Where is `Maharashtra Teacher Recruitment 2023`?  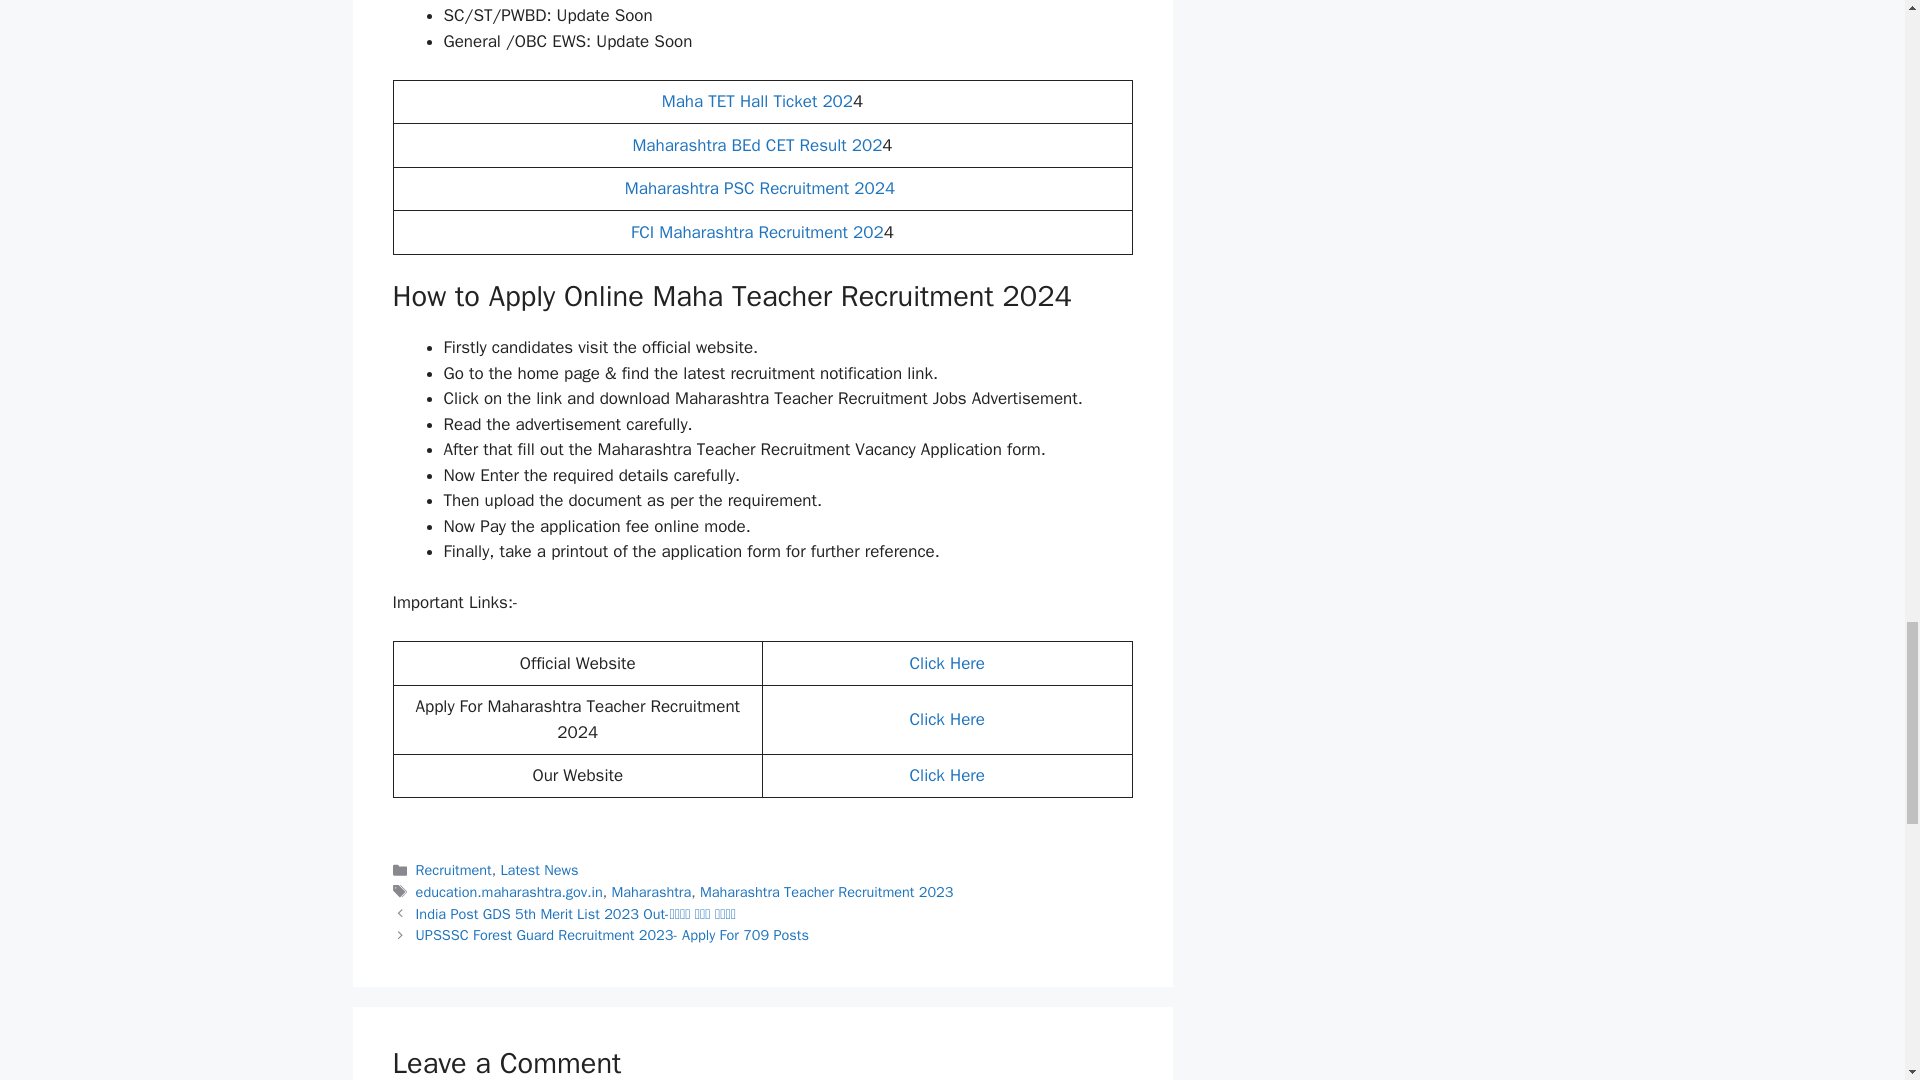
Maharashtra Teacher Recruitment 2023 is located at coordinates (826, 892).